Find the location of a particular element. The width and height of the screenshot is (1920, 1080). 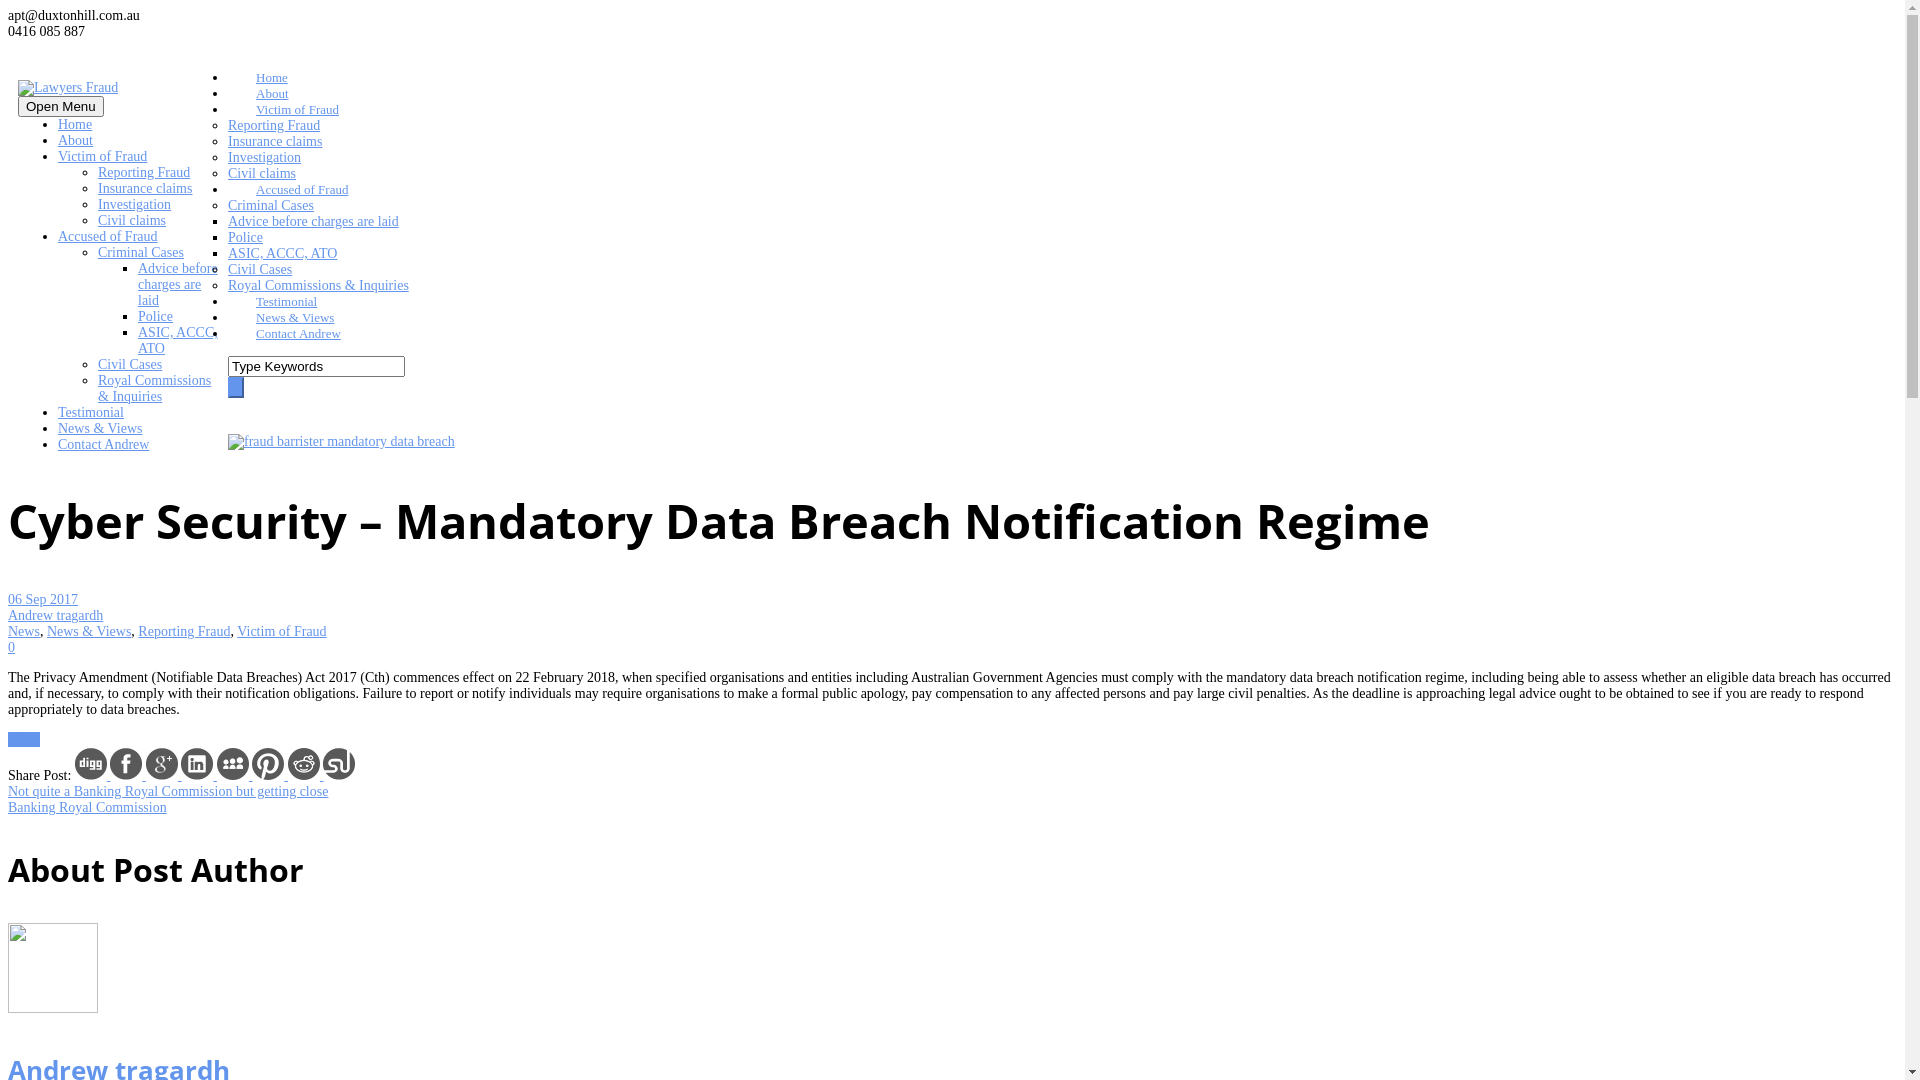

Accused of Fraud is located at coordinates (288, 204).